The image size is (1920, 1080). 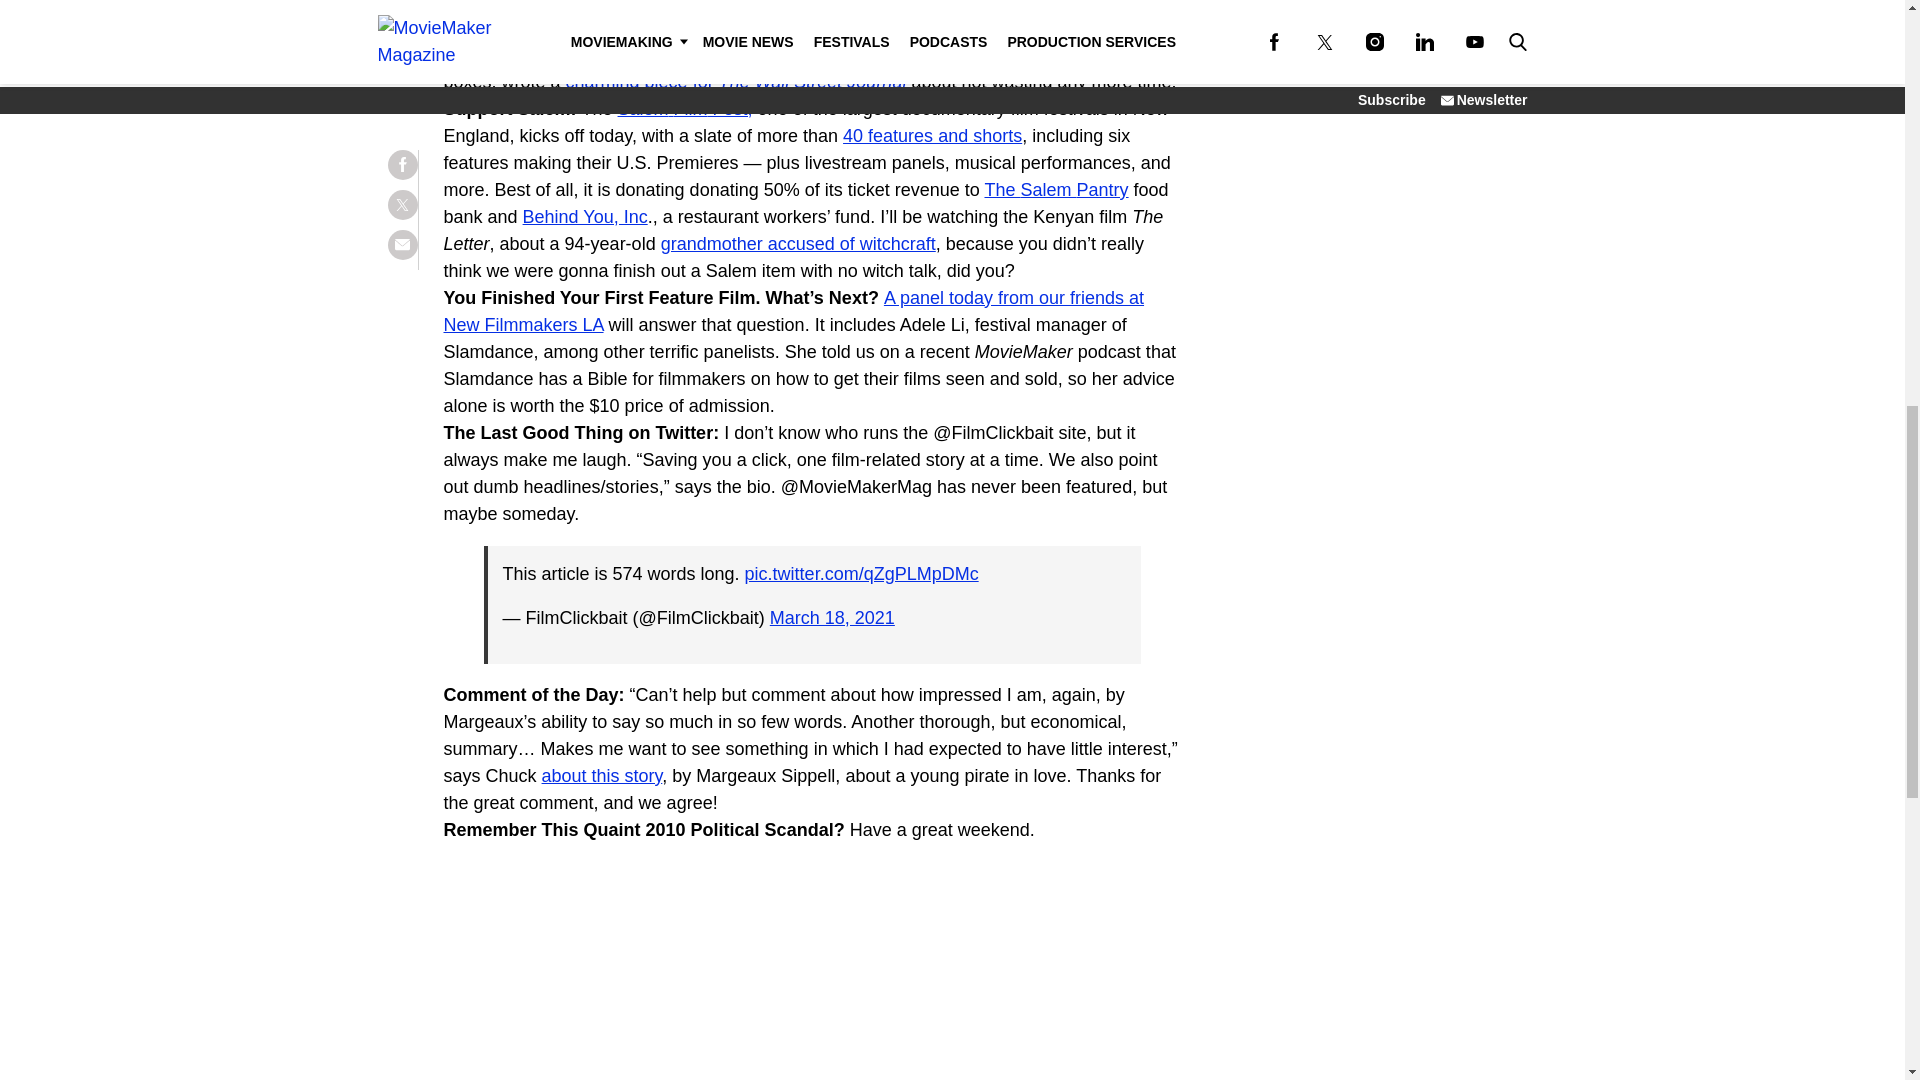 I want to click on Salem Film Fest,, so click(x=685, y=108).